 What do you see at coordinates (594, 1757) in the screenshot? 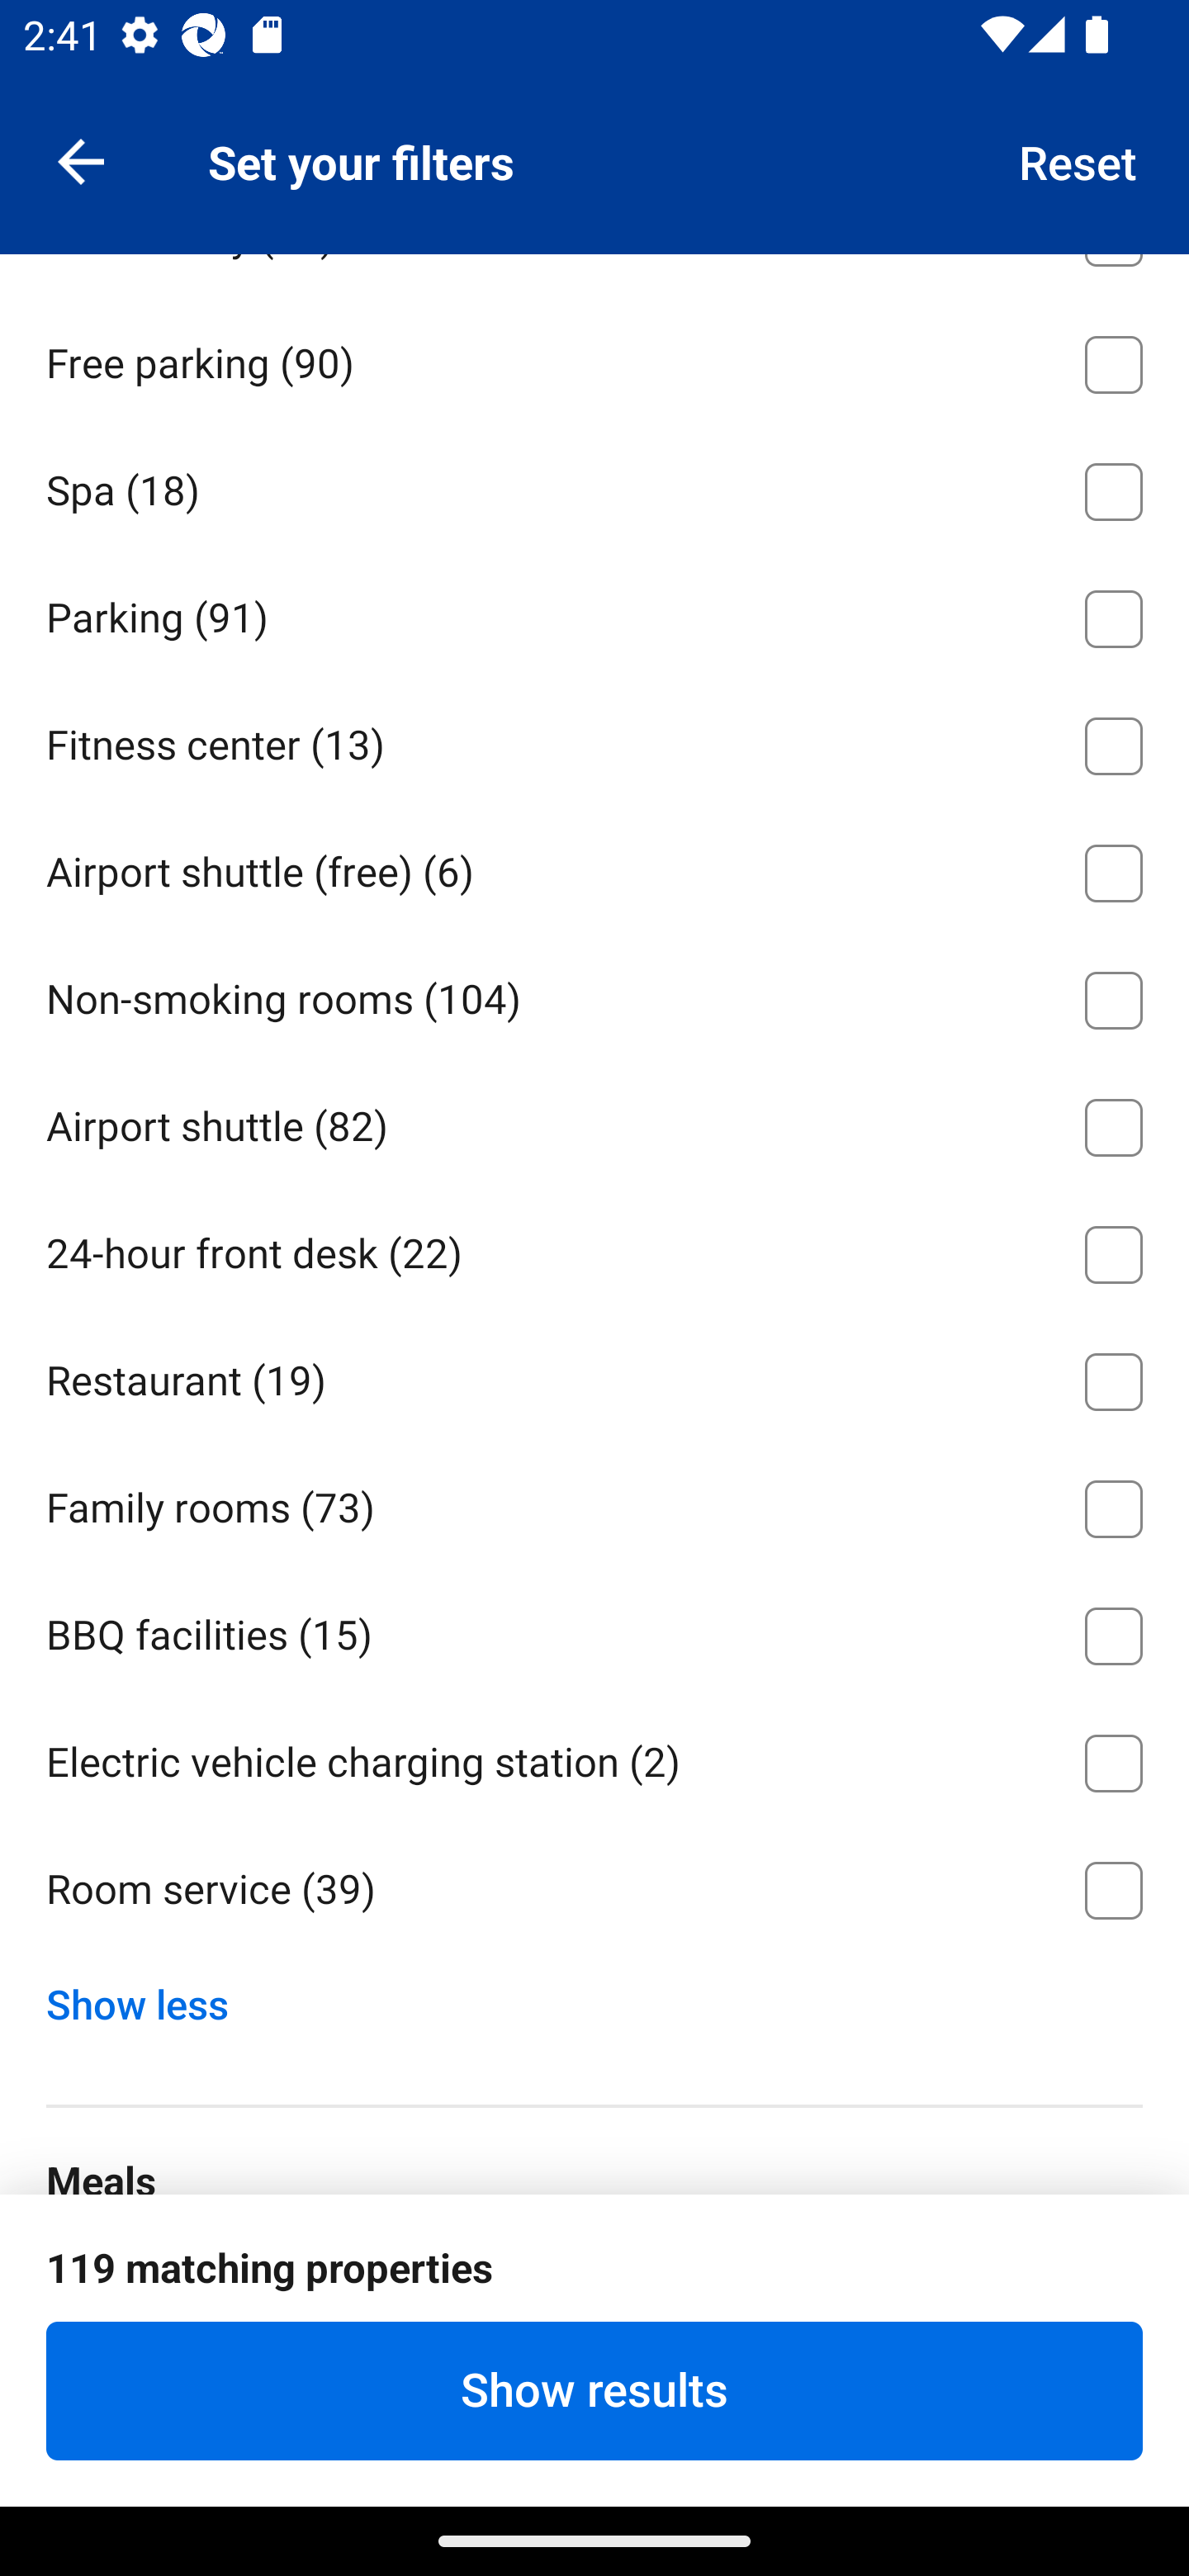
I see `Electric vehicle charging station ⁦(2)` at bounding box center [594, 1757].